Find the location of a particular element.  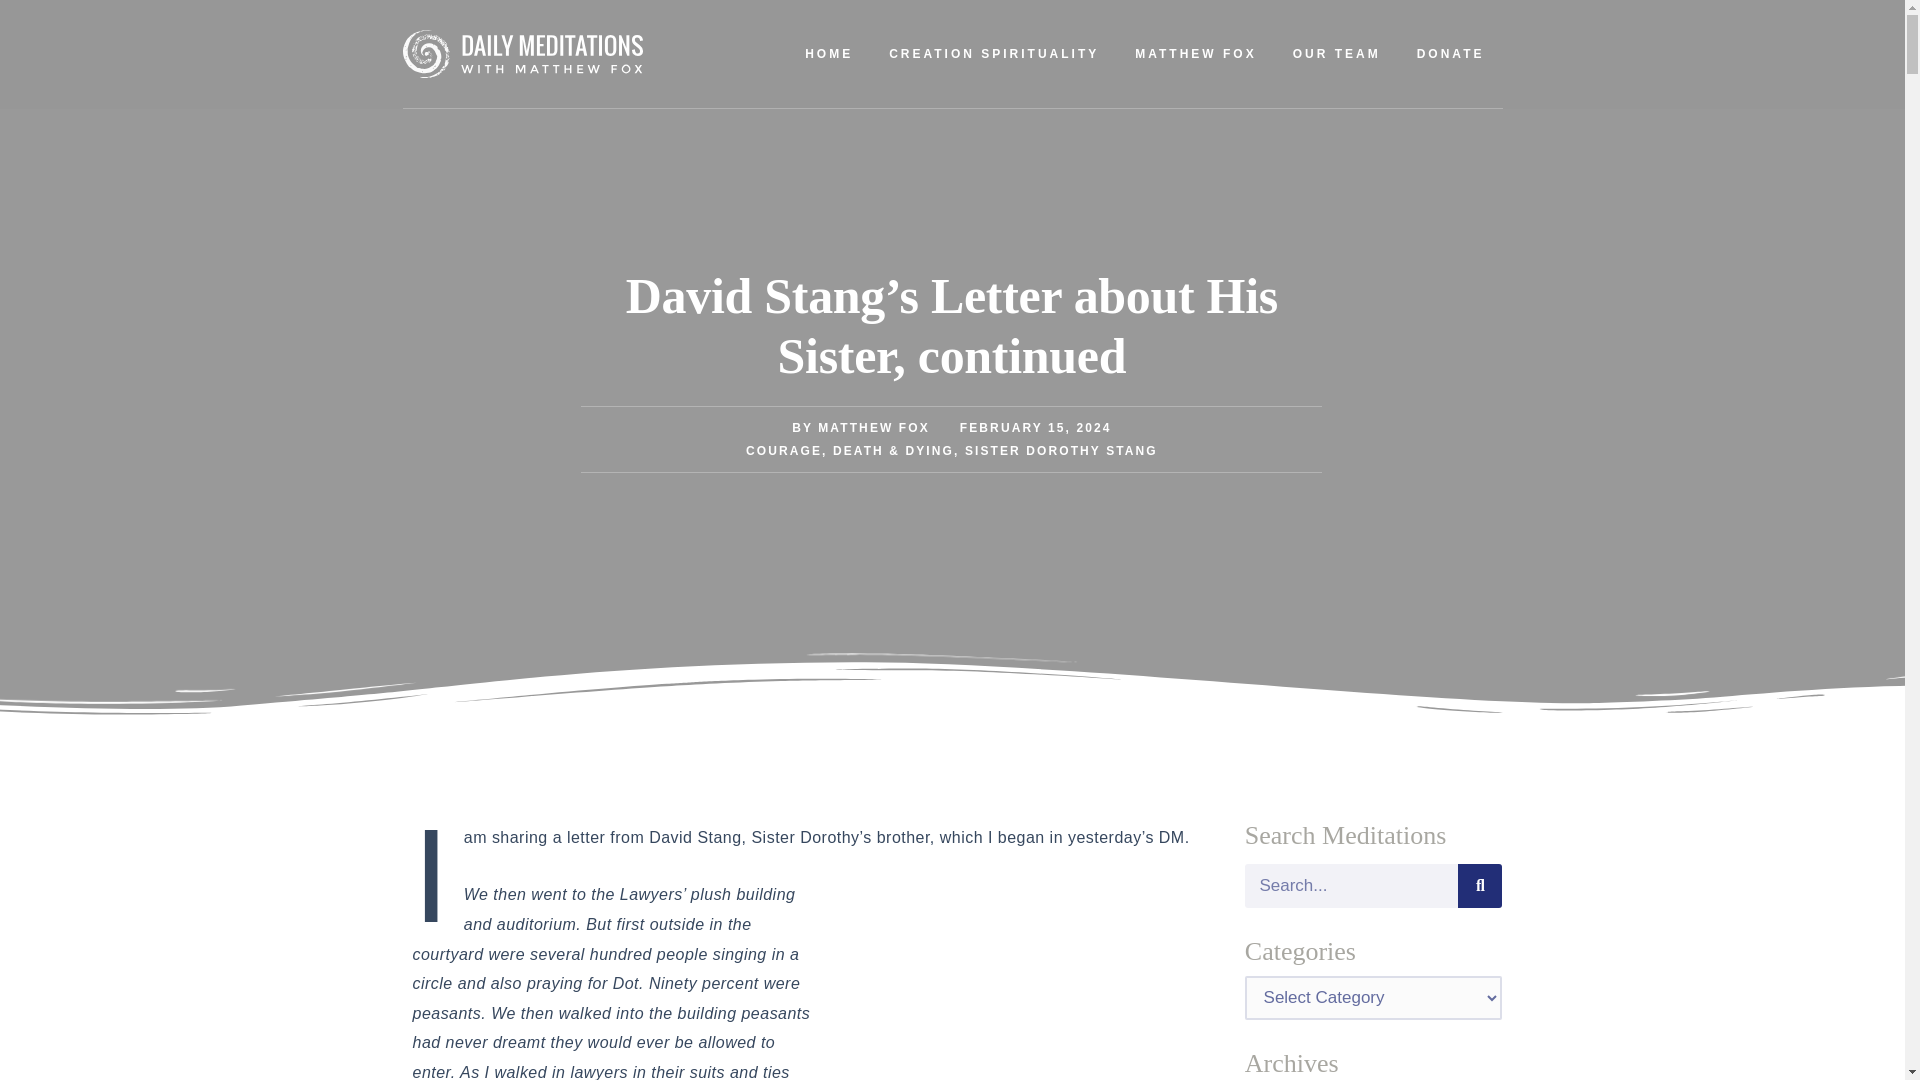

HOME is located at coordinates (829, 54).